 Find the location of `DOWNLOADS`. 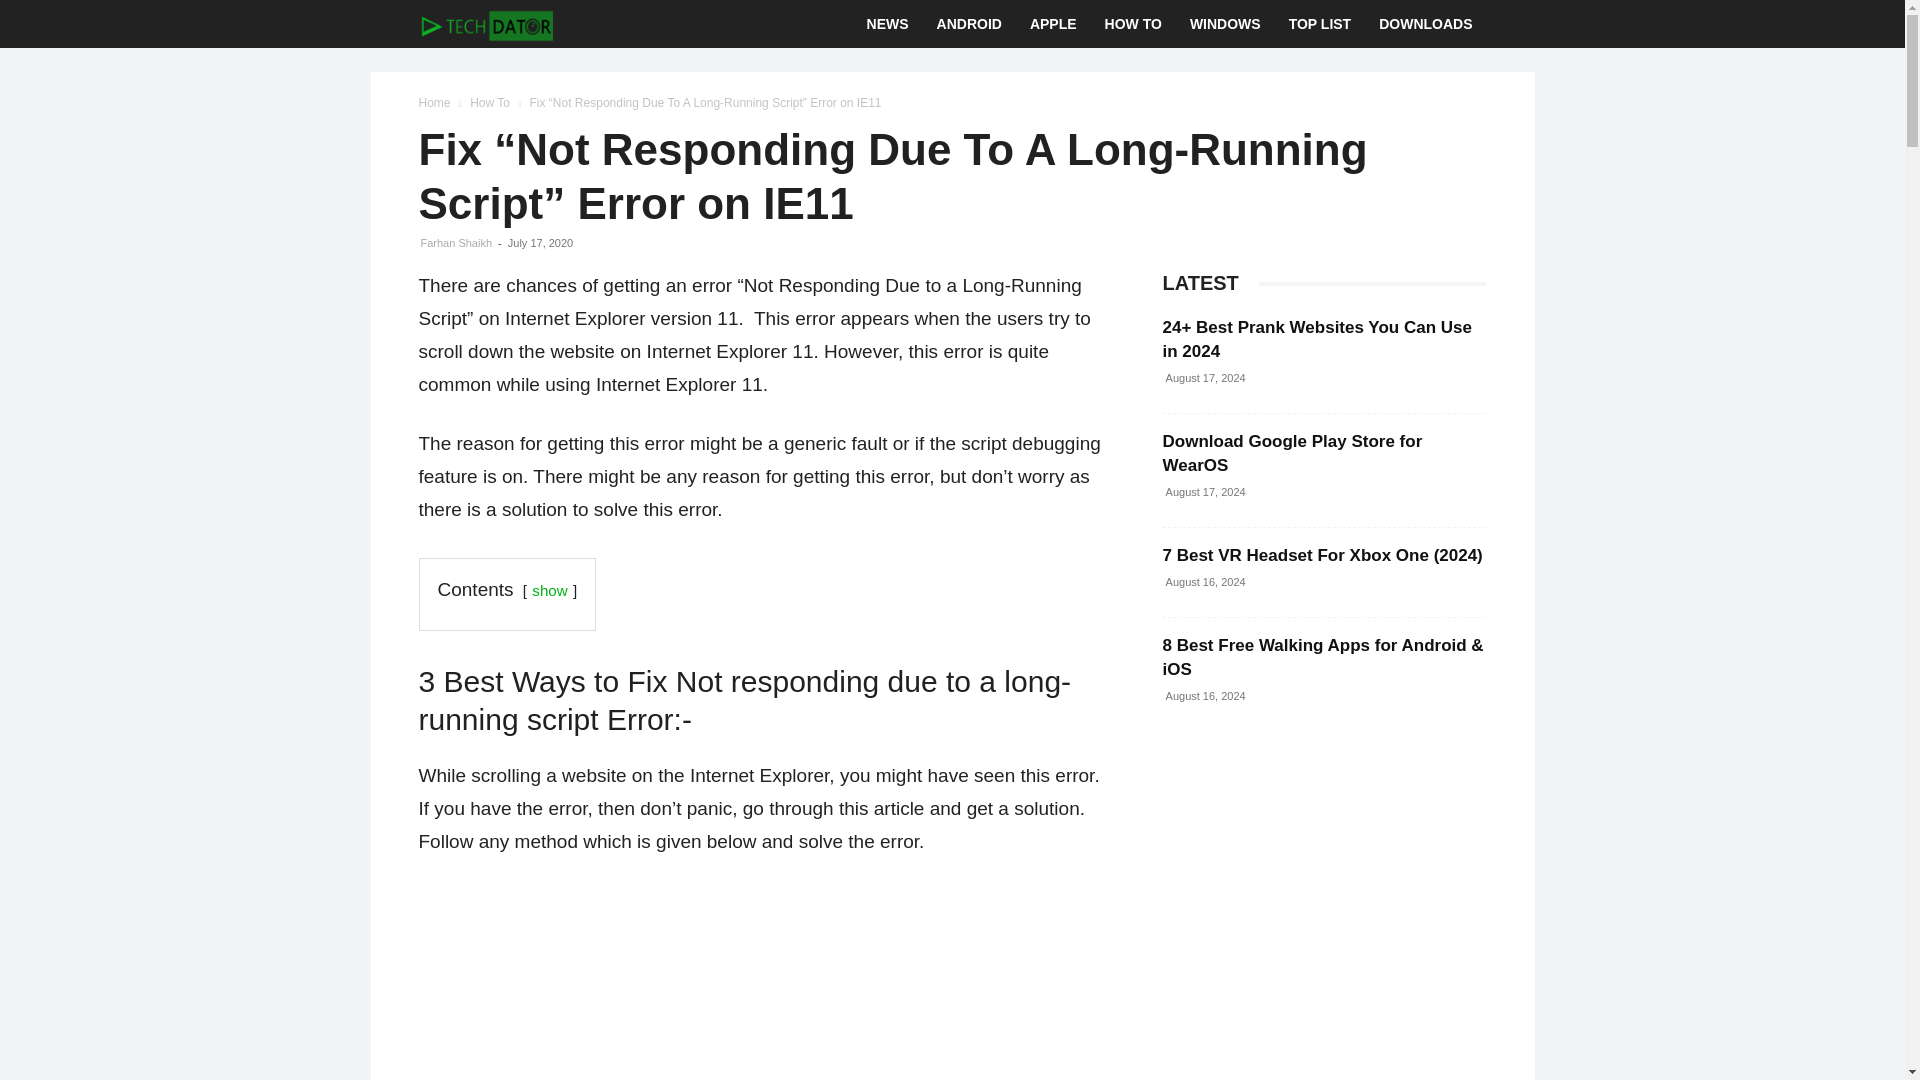

DOWNLOADS is located at coordinates (1426, 24).